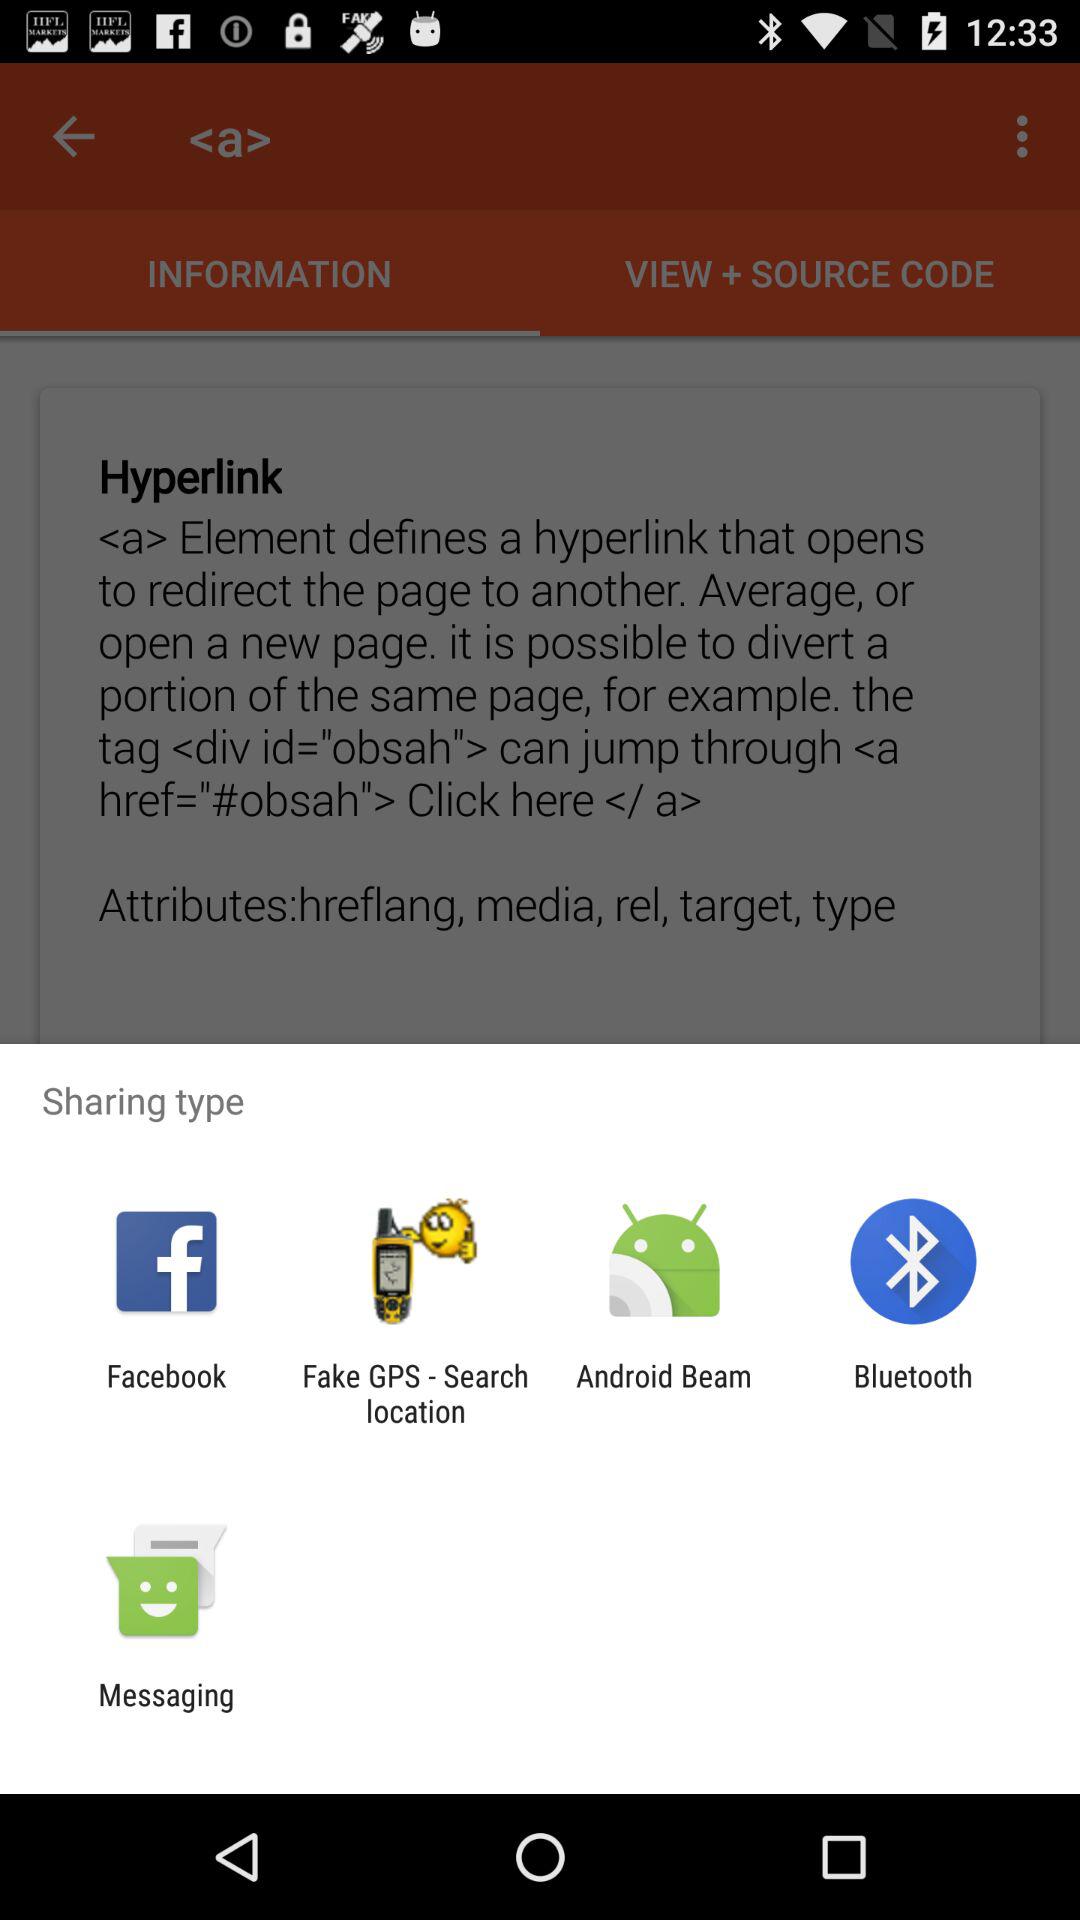  I want to click on launch app next to the fake gps search, so click(664, 1393).